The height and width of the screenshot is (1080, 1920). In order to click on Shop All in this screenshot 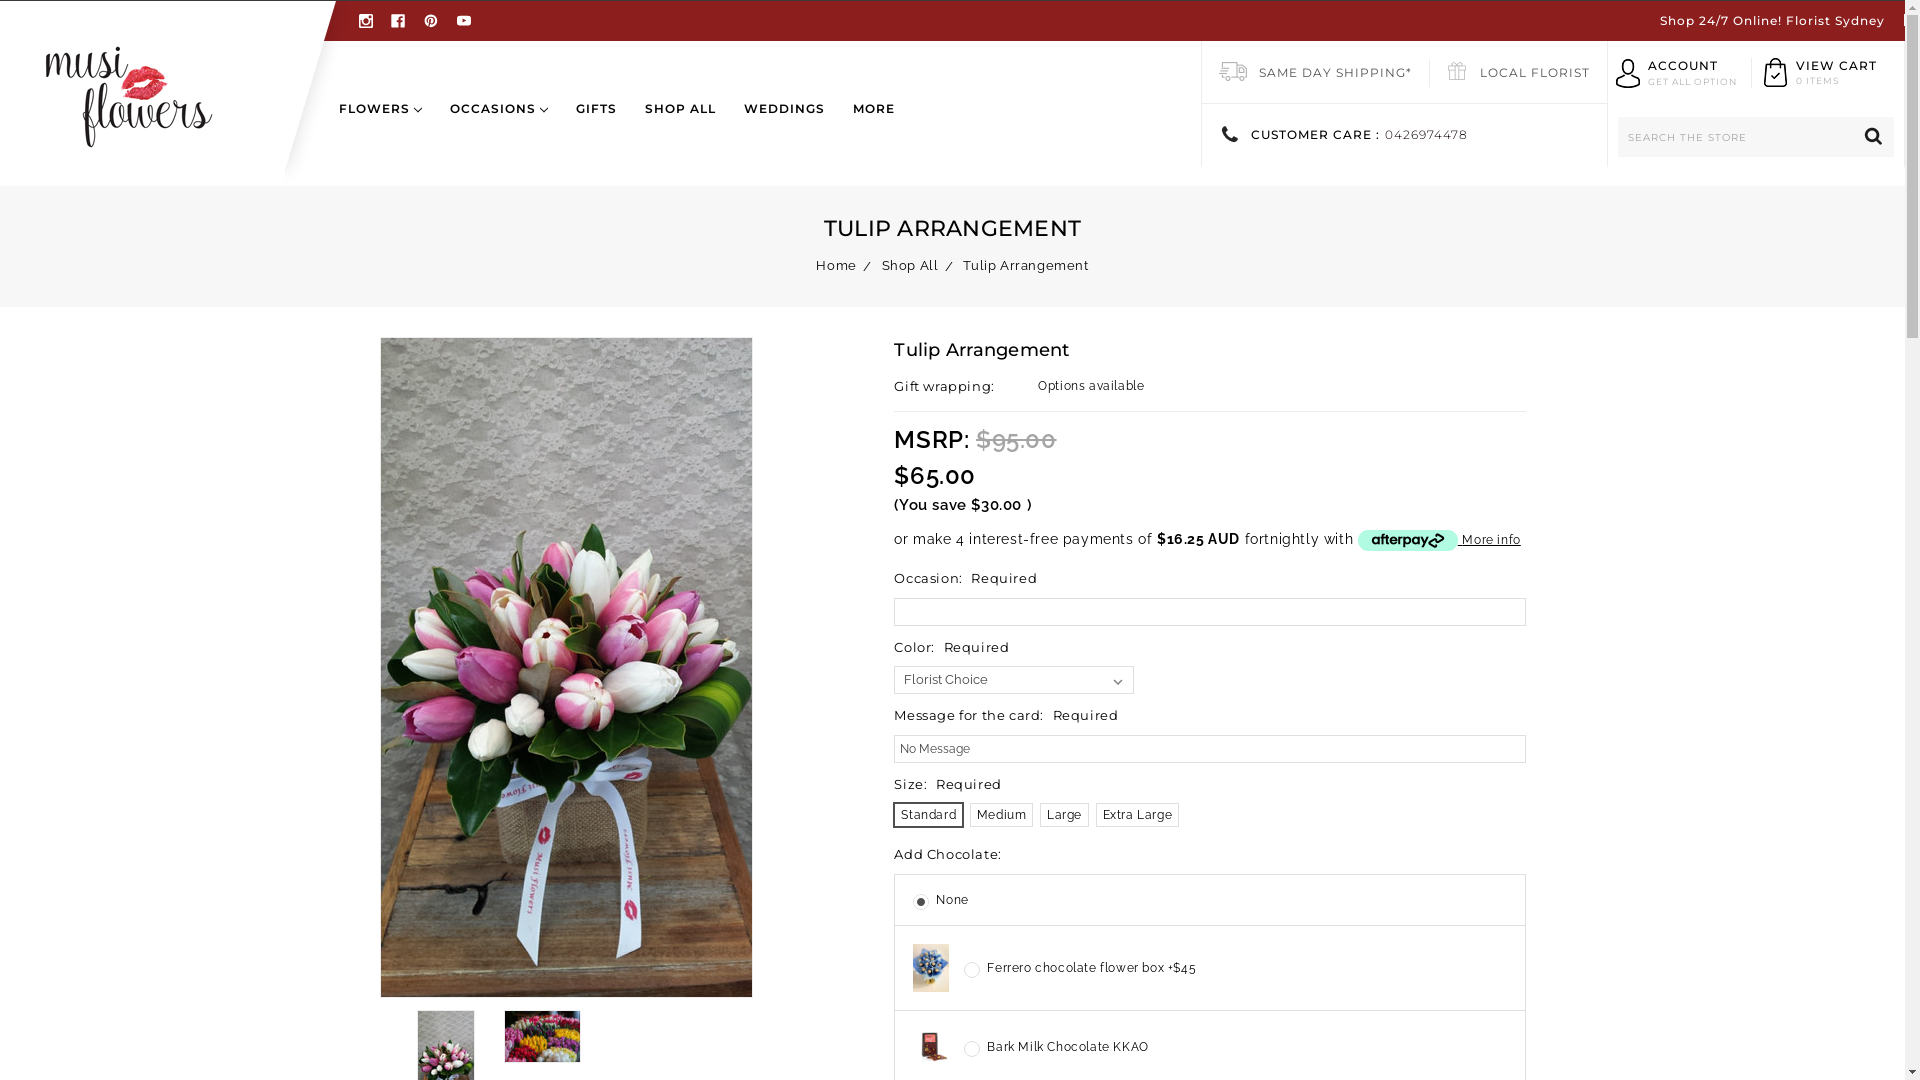, I will do `click(910, 266)`.